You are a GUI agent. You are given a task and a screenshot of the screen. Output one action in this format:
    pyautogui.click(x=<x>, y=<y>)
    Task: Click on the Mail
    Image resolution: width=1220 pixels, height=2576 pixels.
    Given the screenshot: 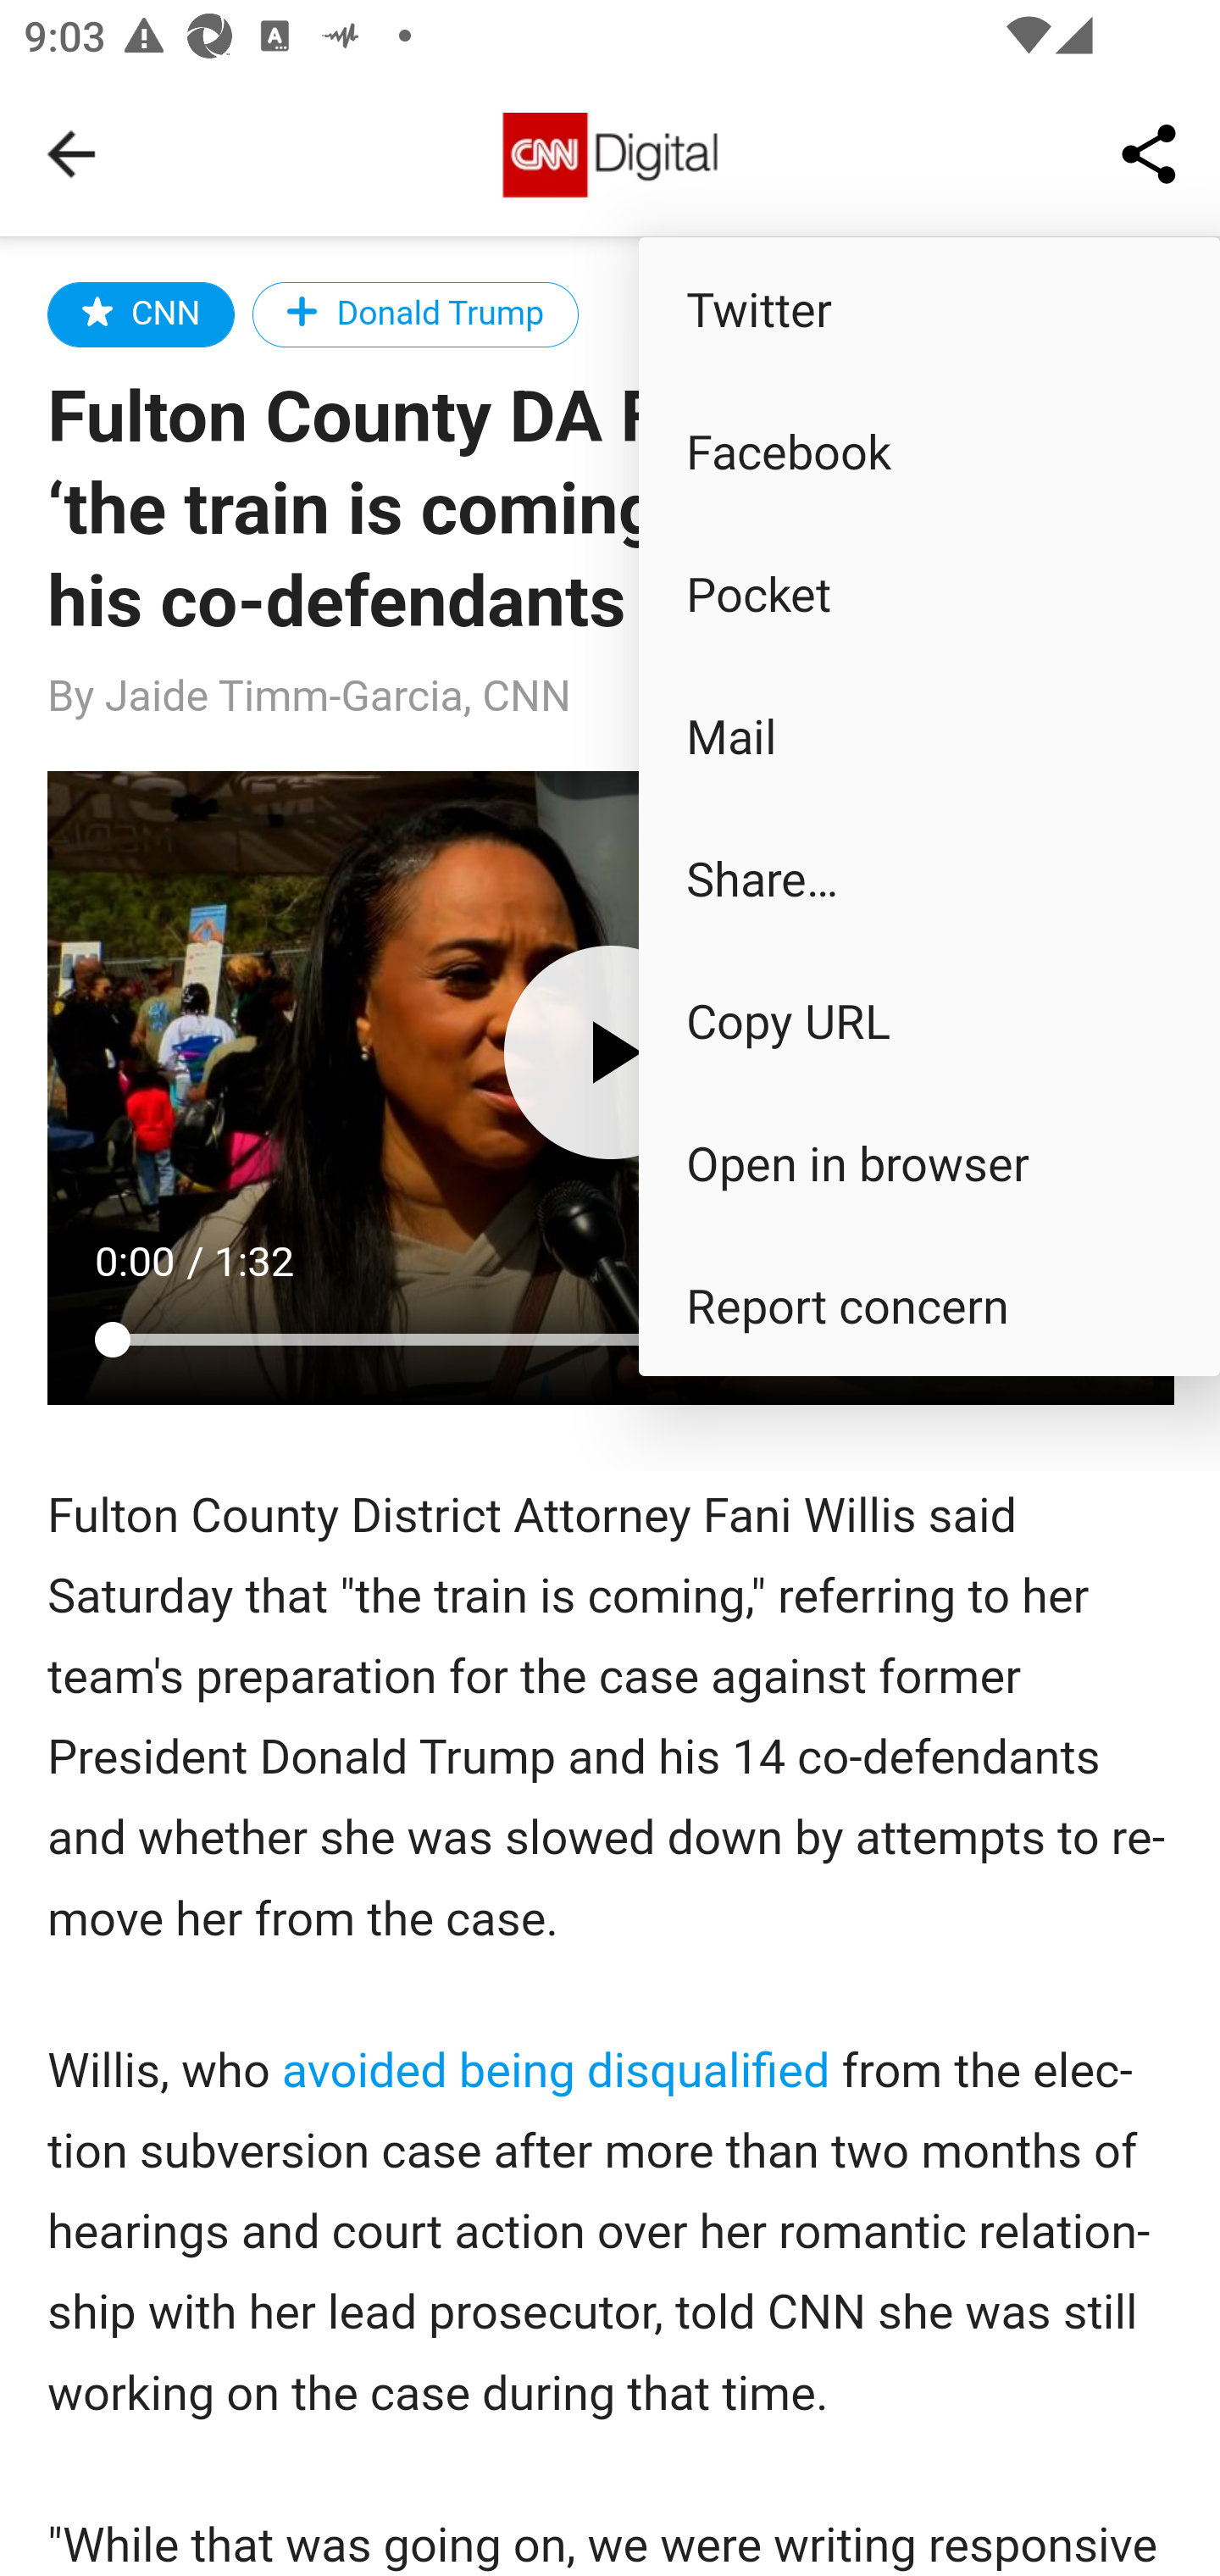 What is the action you would take?
    pyautogui.click(x=929, y=736)
    